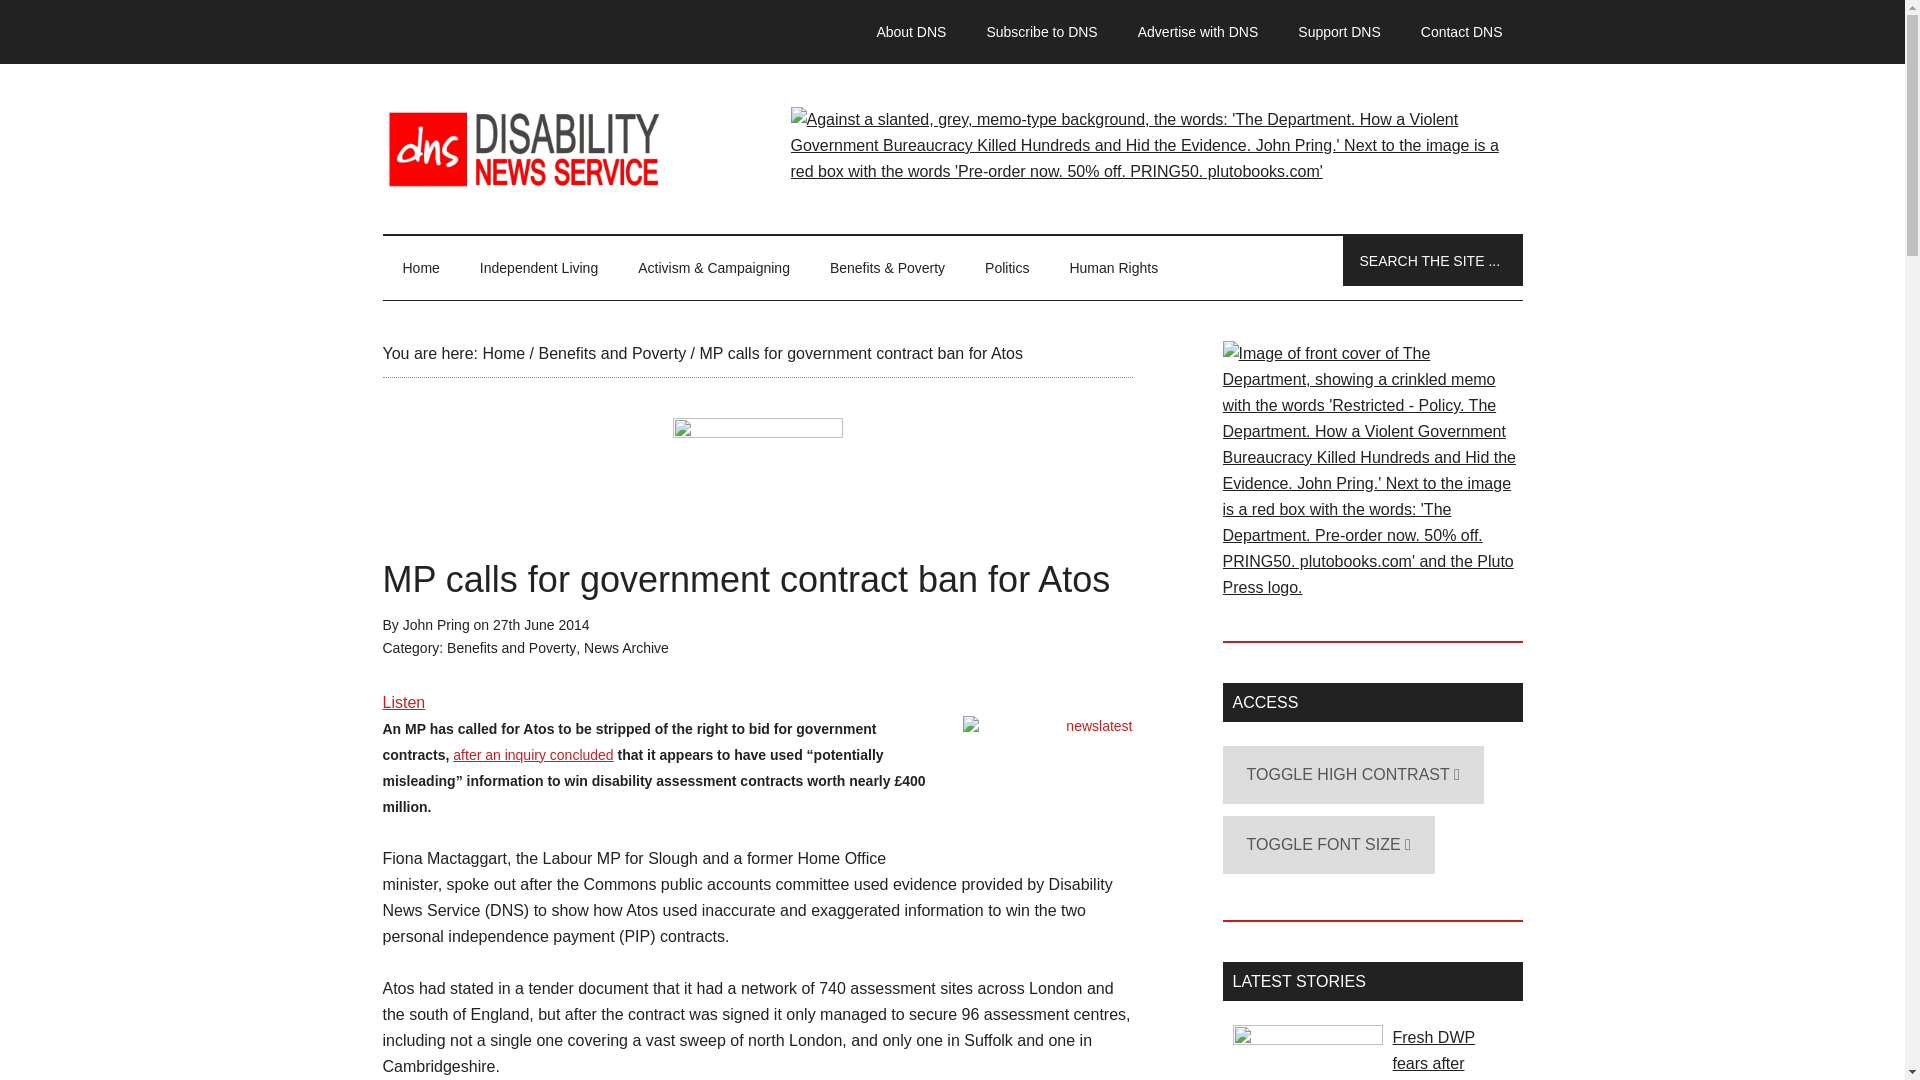  Describe the element at coordinates (1198, 32) in the screenshot. I see `Advertise with DNS` at that location.